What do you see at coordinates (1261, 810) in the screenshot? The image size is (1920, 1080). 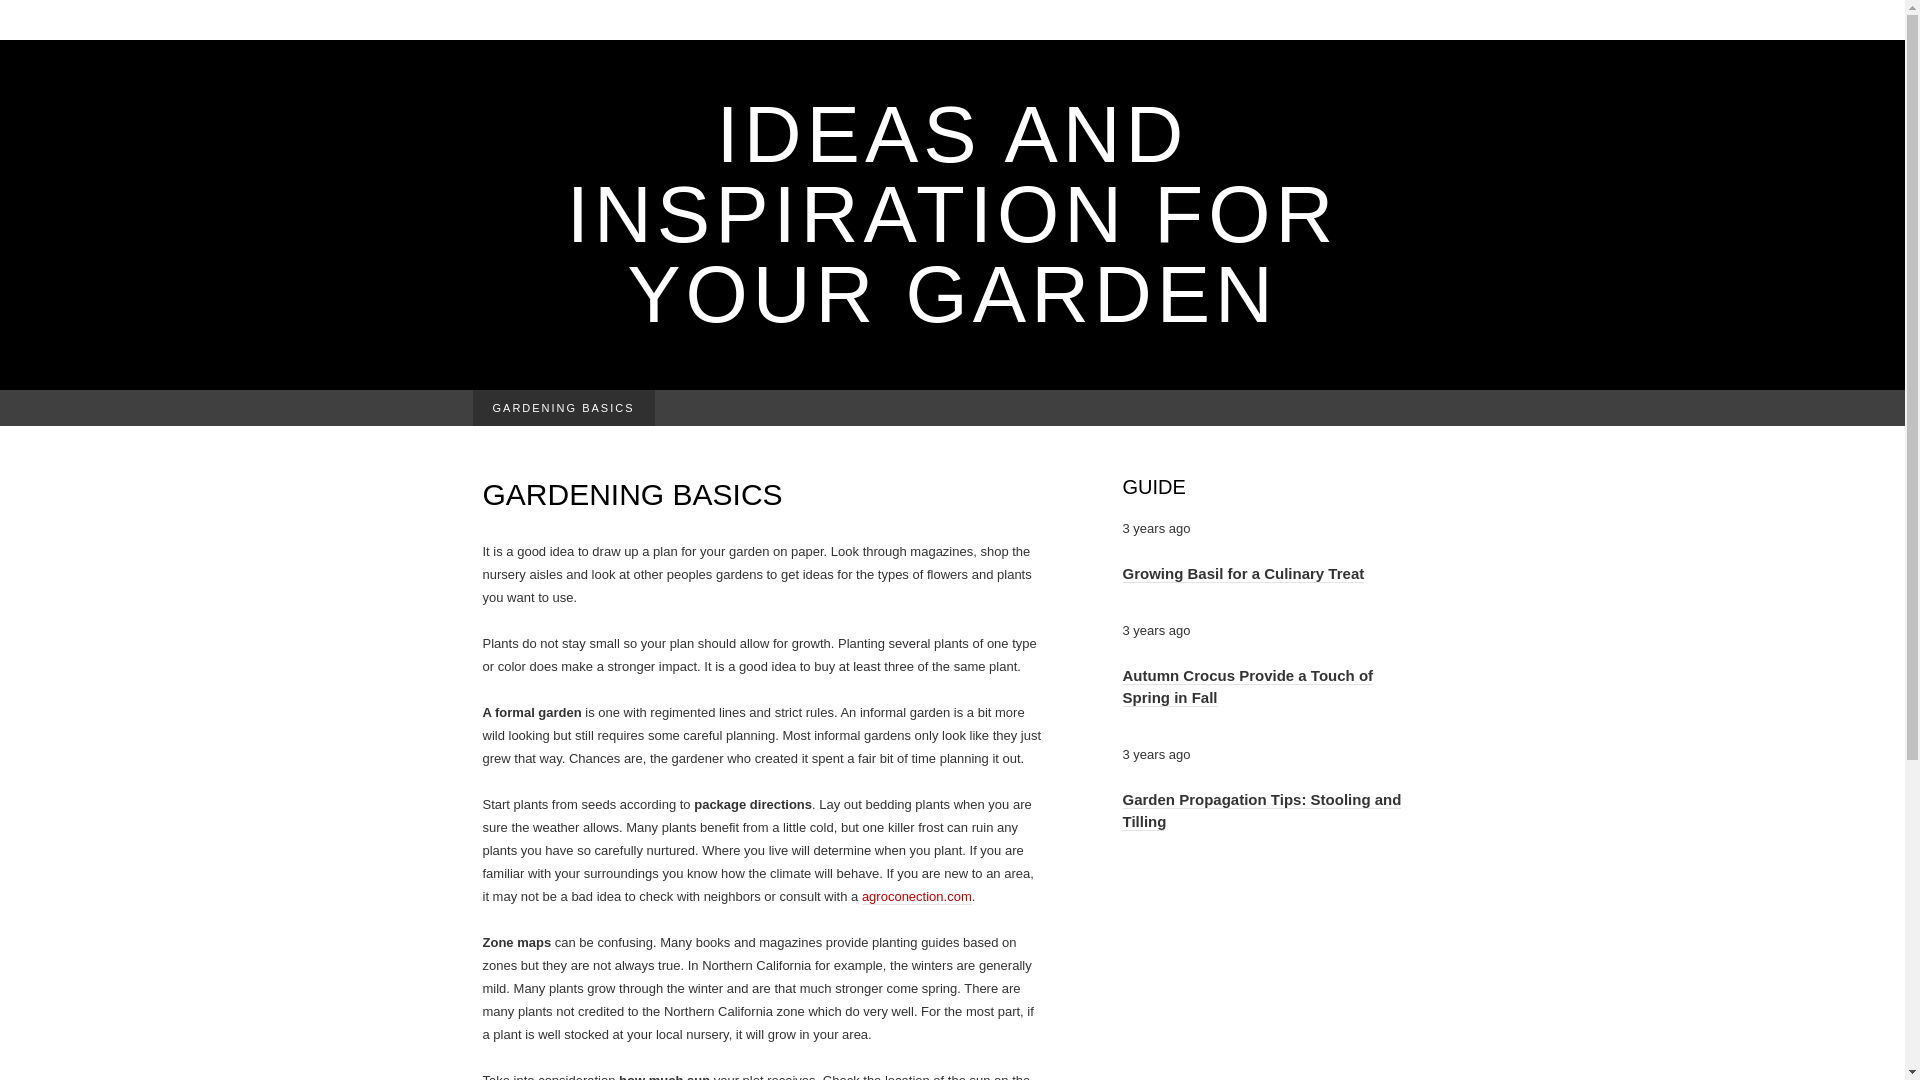 I see `Garden Propagation Tips: Stooling and Tilling` at bounding box center [1261, 810].